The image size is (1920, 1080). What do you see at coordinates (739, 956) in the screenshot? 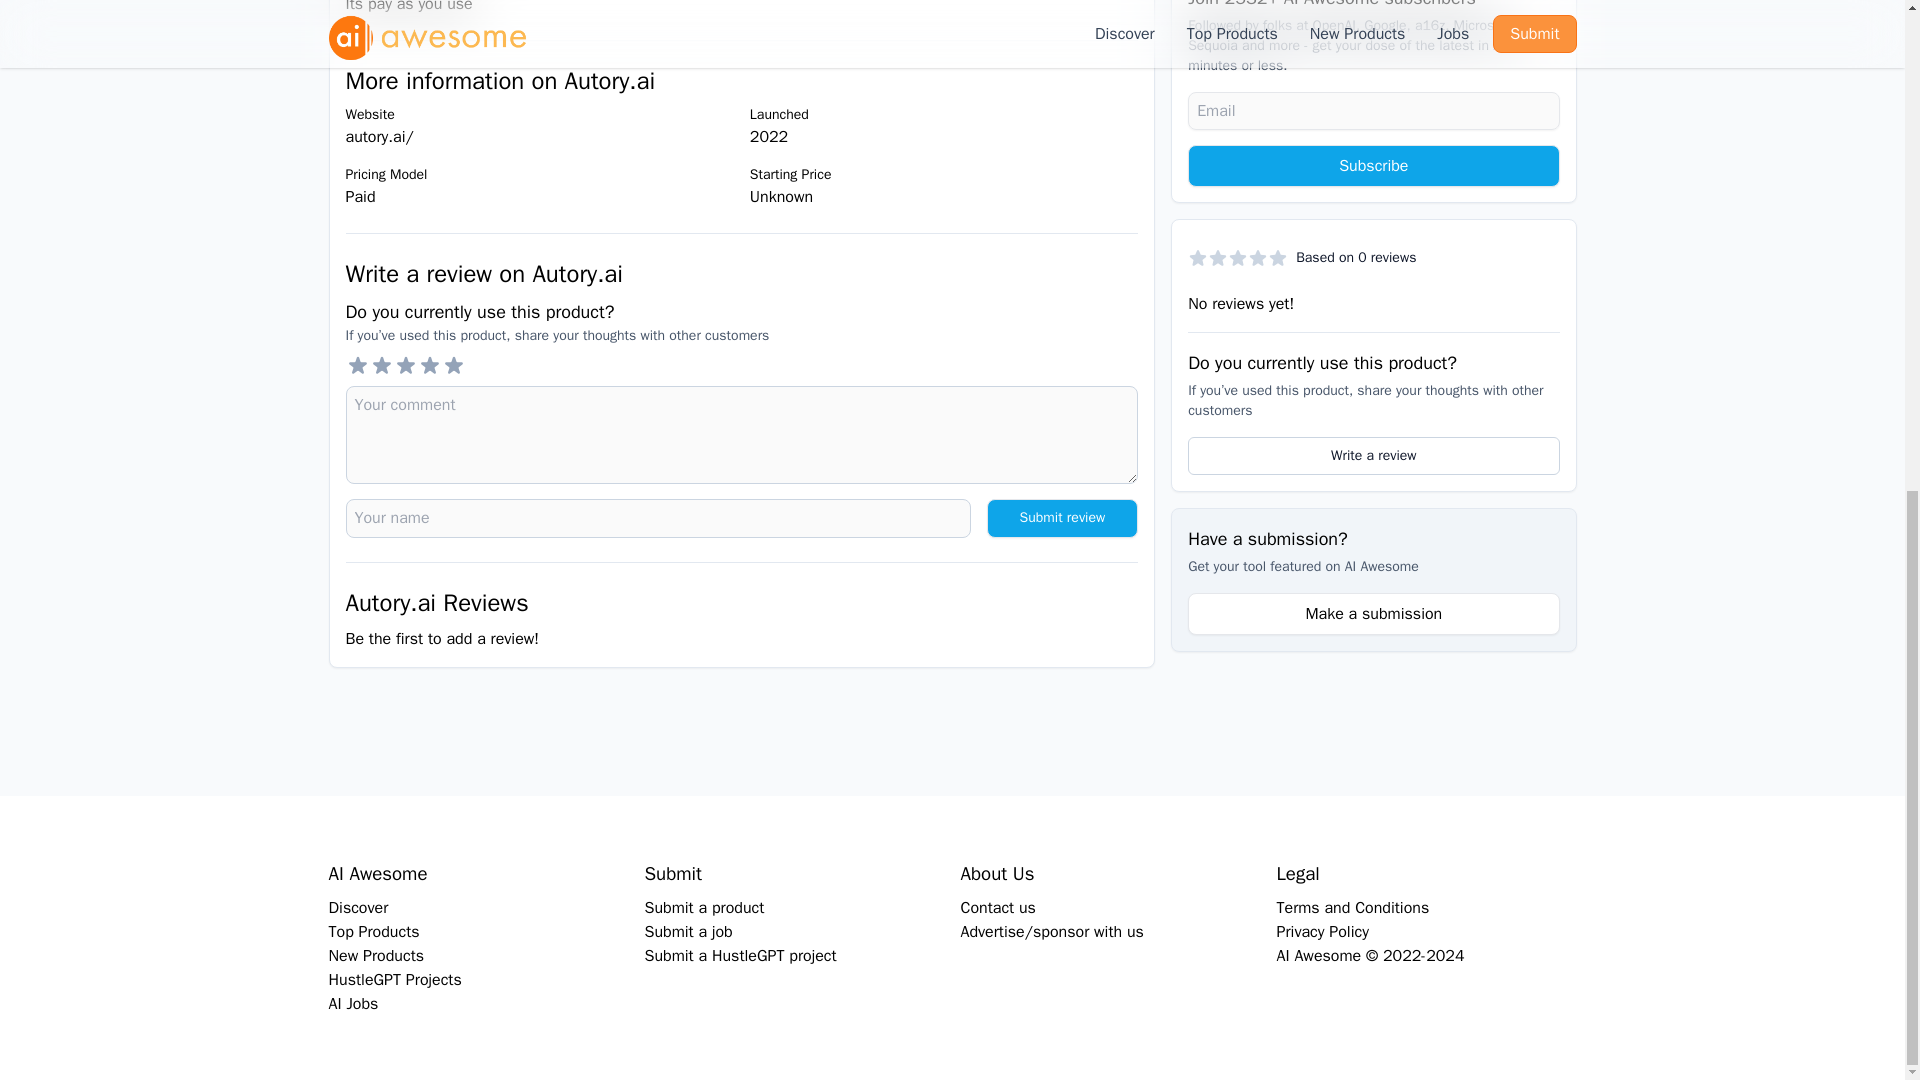
I see `Submit a HustleGPT project` at bounding box center [739, 956].